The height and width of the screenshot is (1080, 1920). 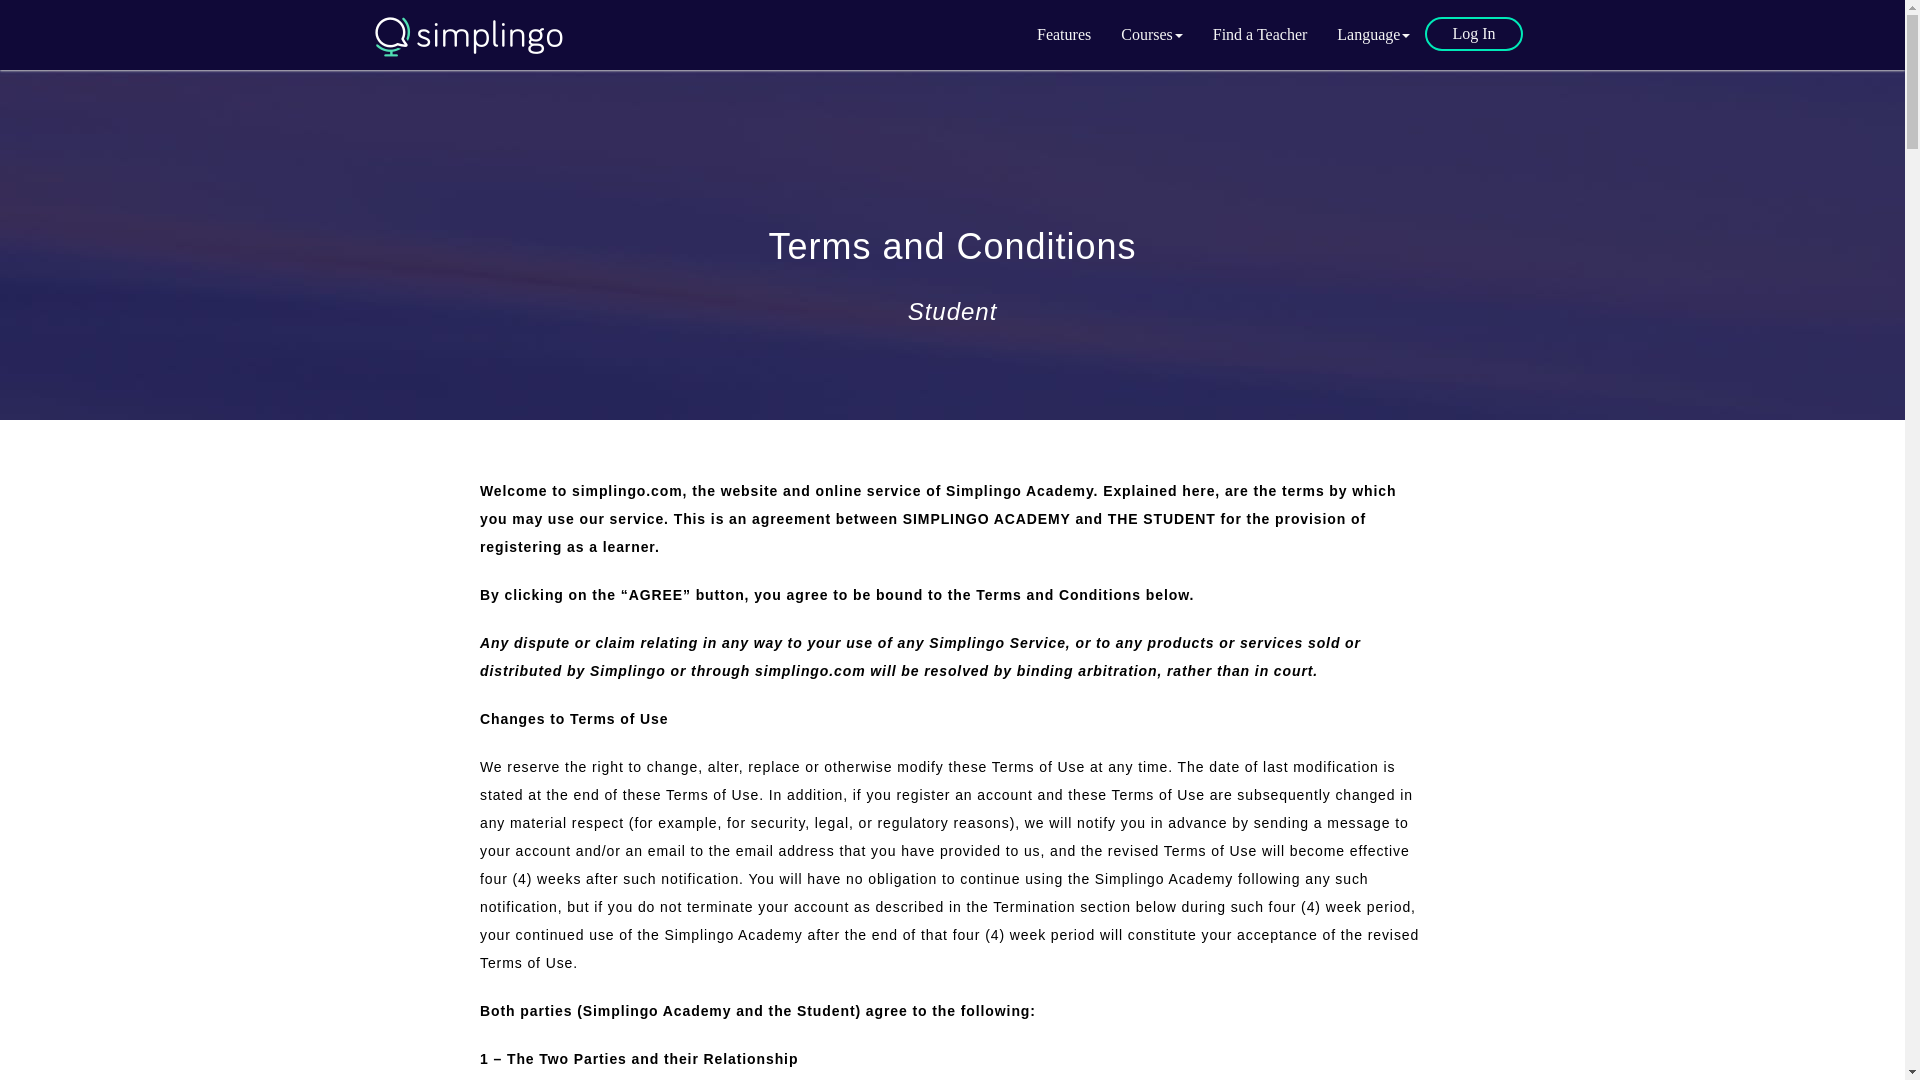 I want to click on Language, so click(x=1373, y=34).